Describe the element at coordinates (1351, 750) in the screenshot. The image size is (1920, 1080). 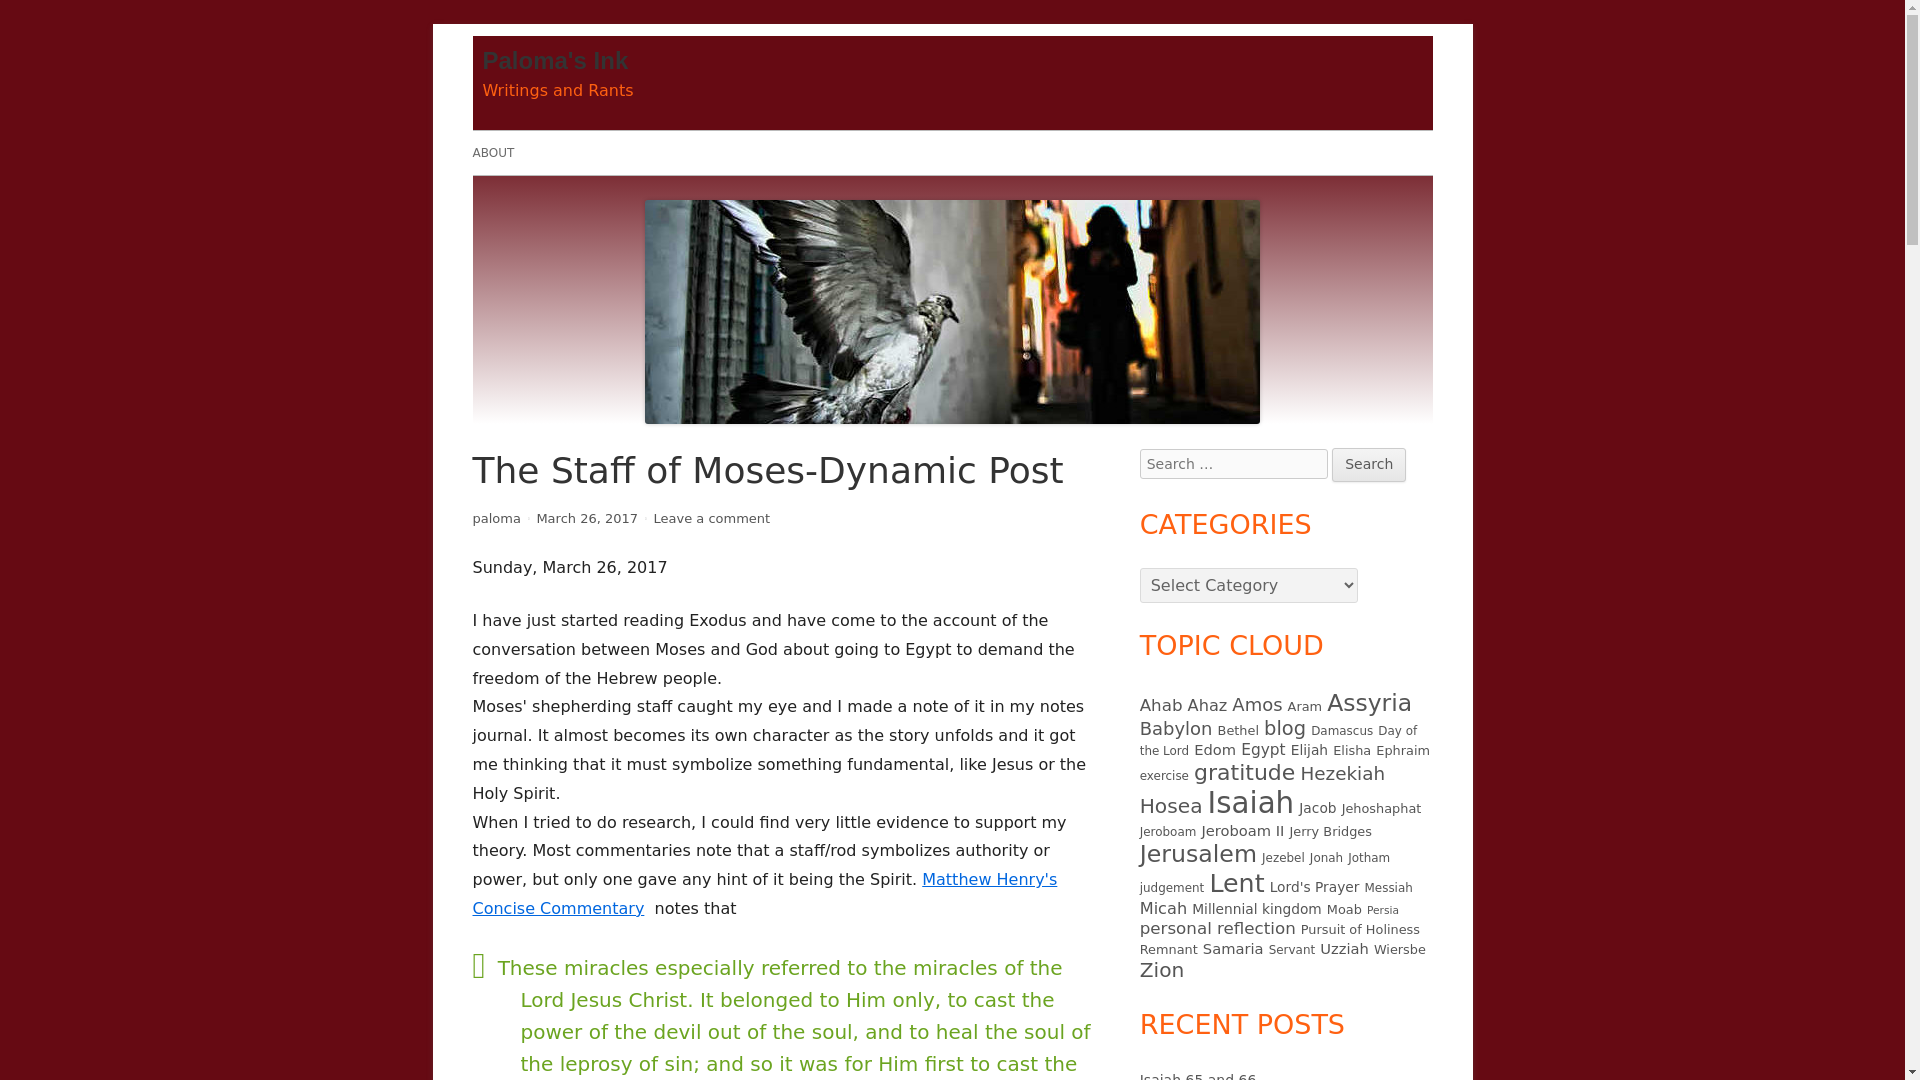
I see `Ahab` at that location.